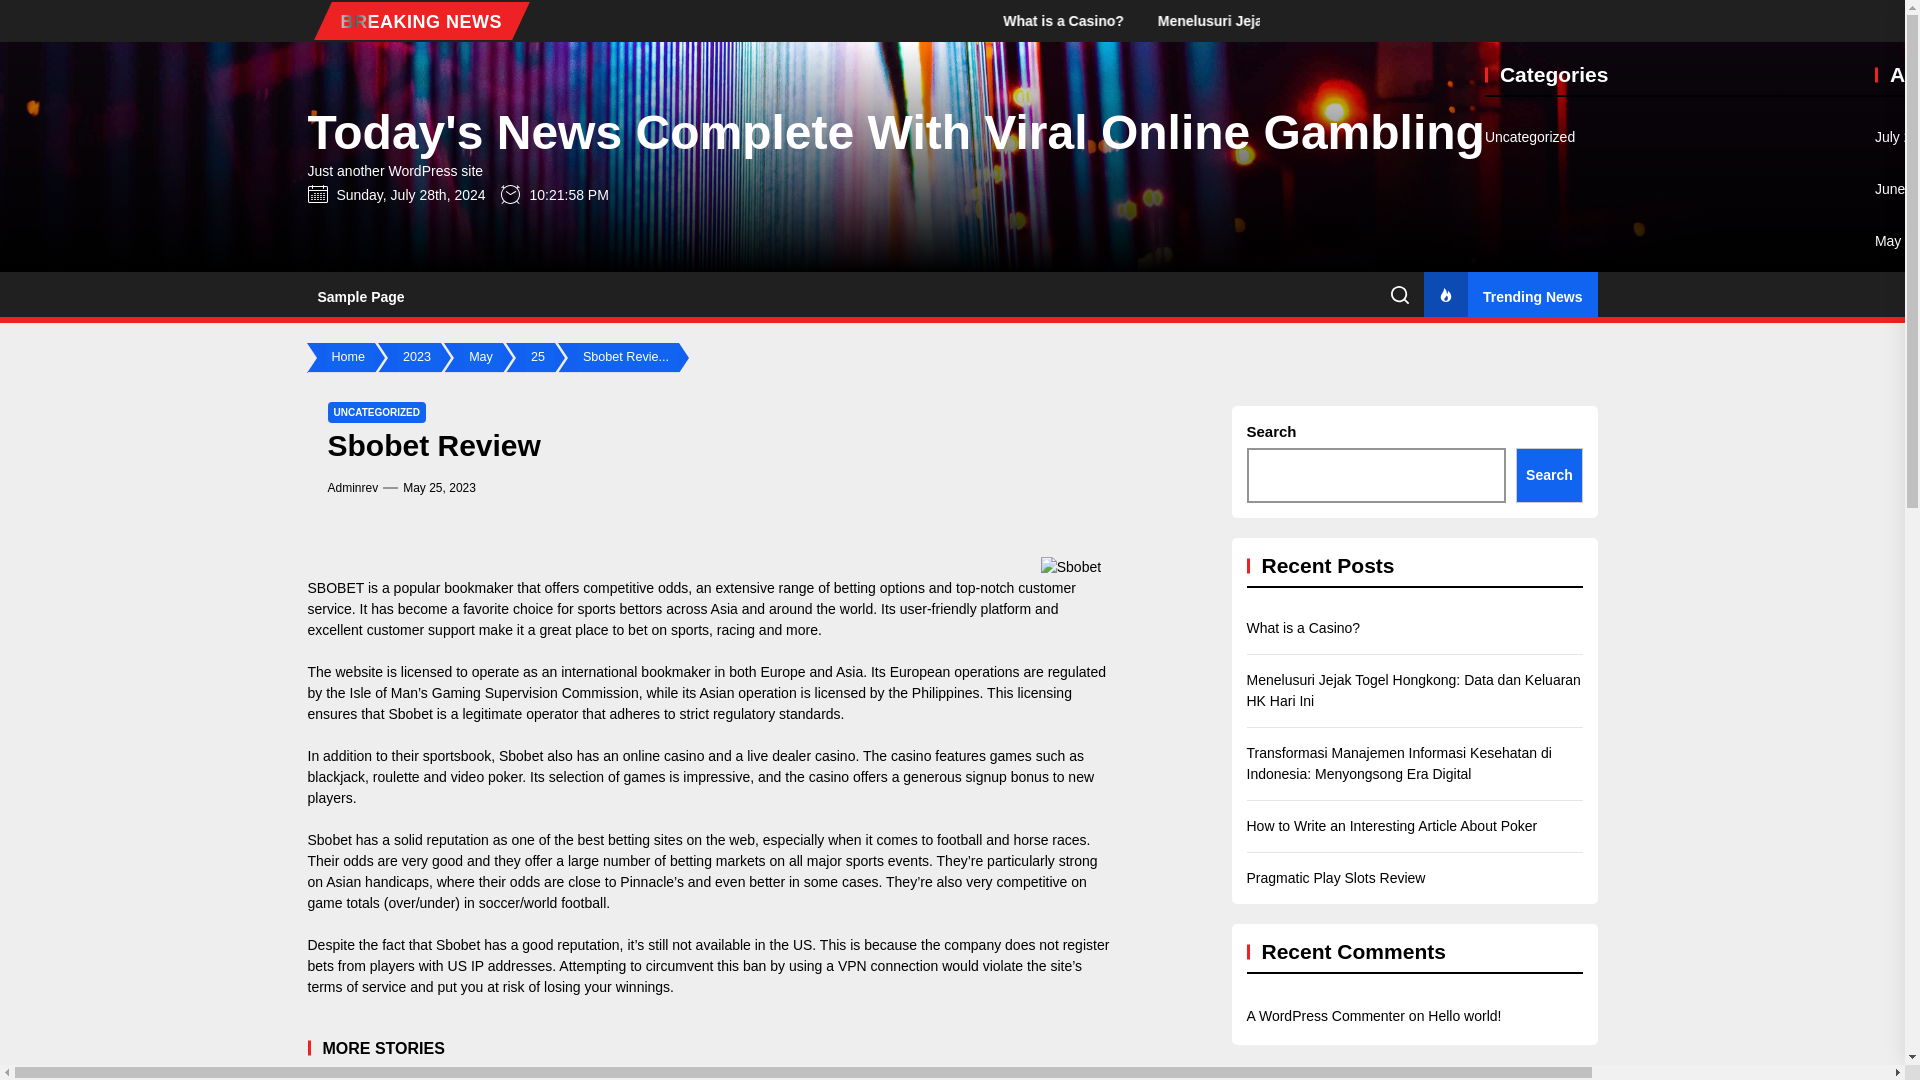 The height and width of the screenshot is (1080, 1920). Describe the element at coordinates (1898, 709) in the screenshot. I see `August 2023` at that location.